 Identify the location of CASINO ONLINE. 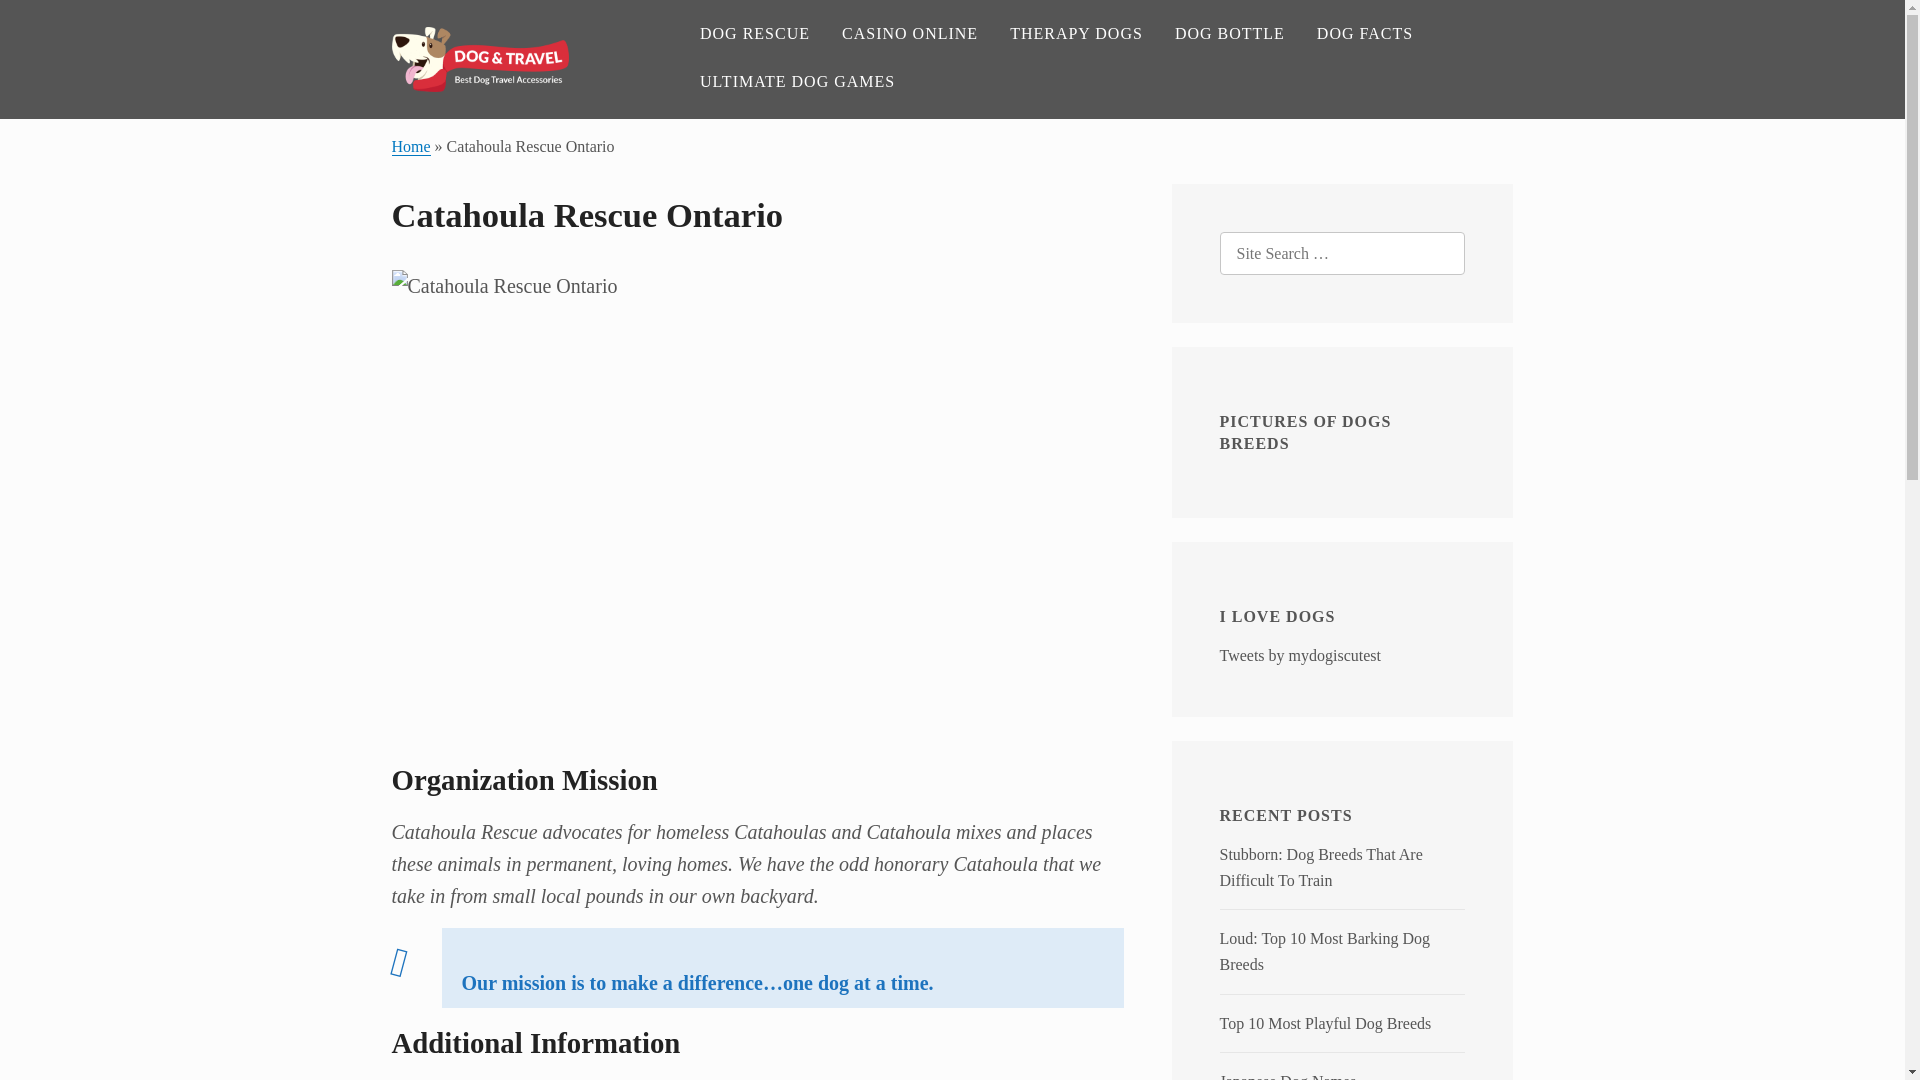
(910, 34).